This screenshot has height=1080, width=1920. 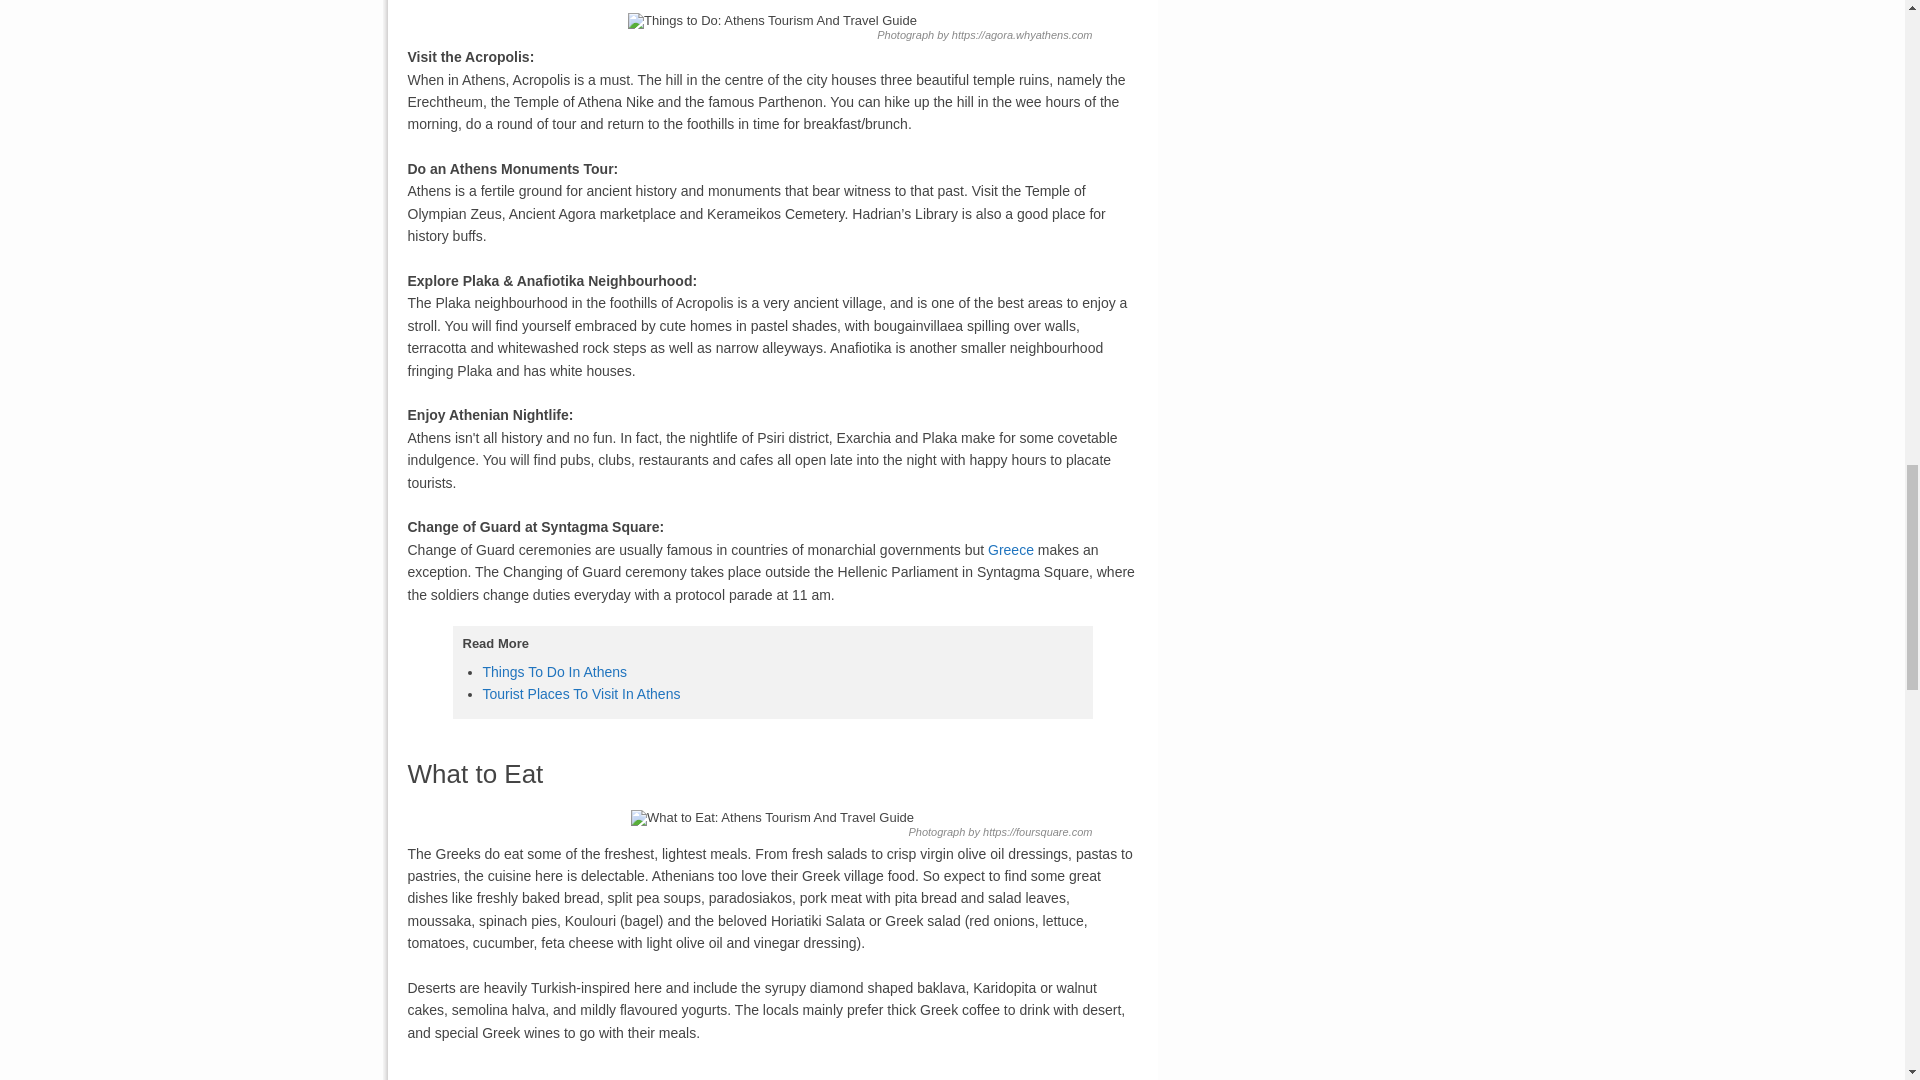 I want to click on Tourist Places To Visit In Athens, so click(x=580, y=694).